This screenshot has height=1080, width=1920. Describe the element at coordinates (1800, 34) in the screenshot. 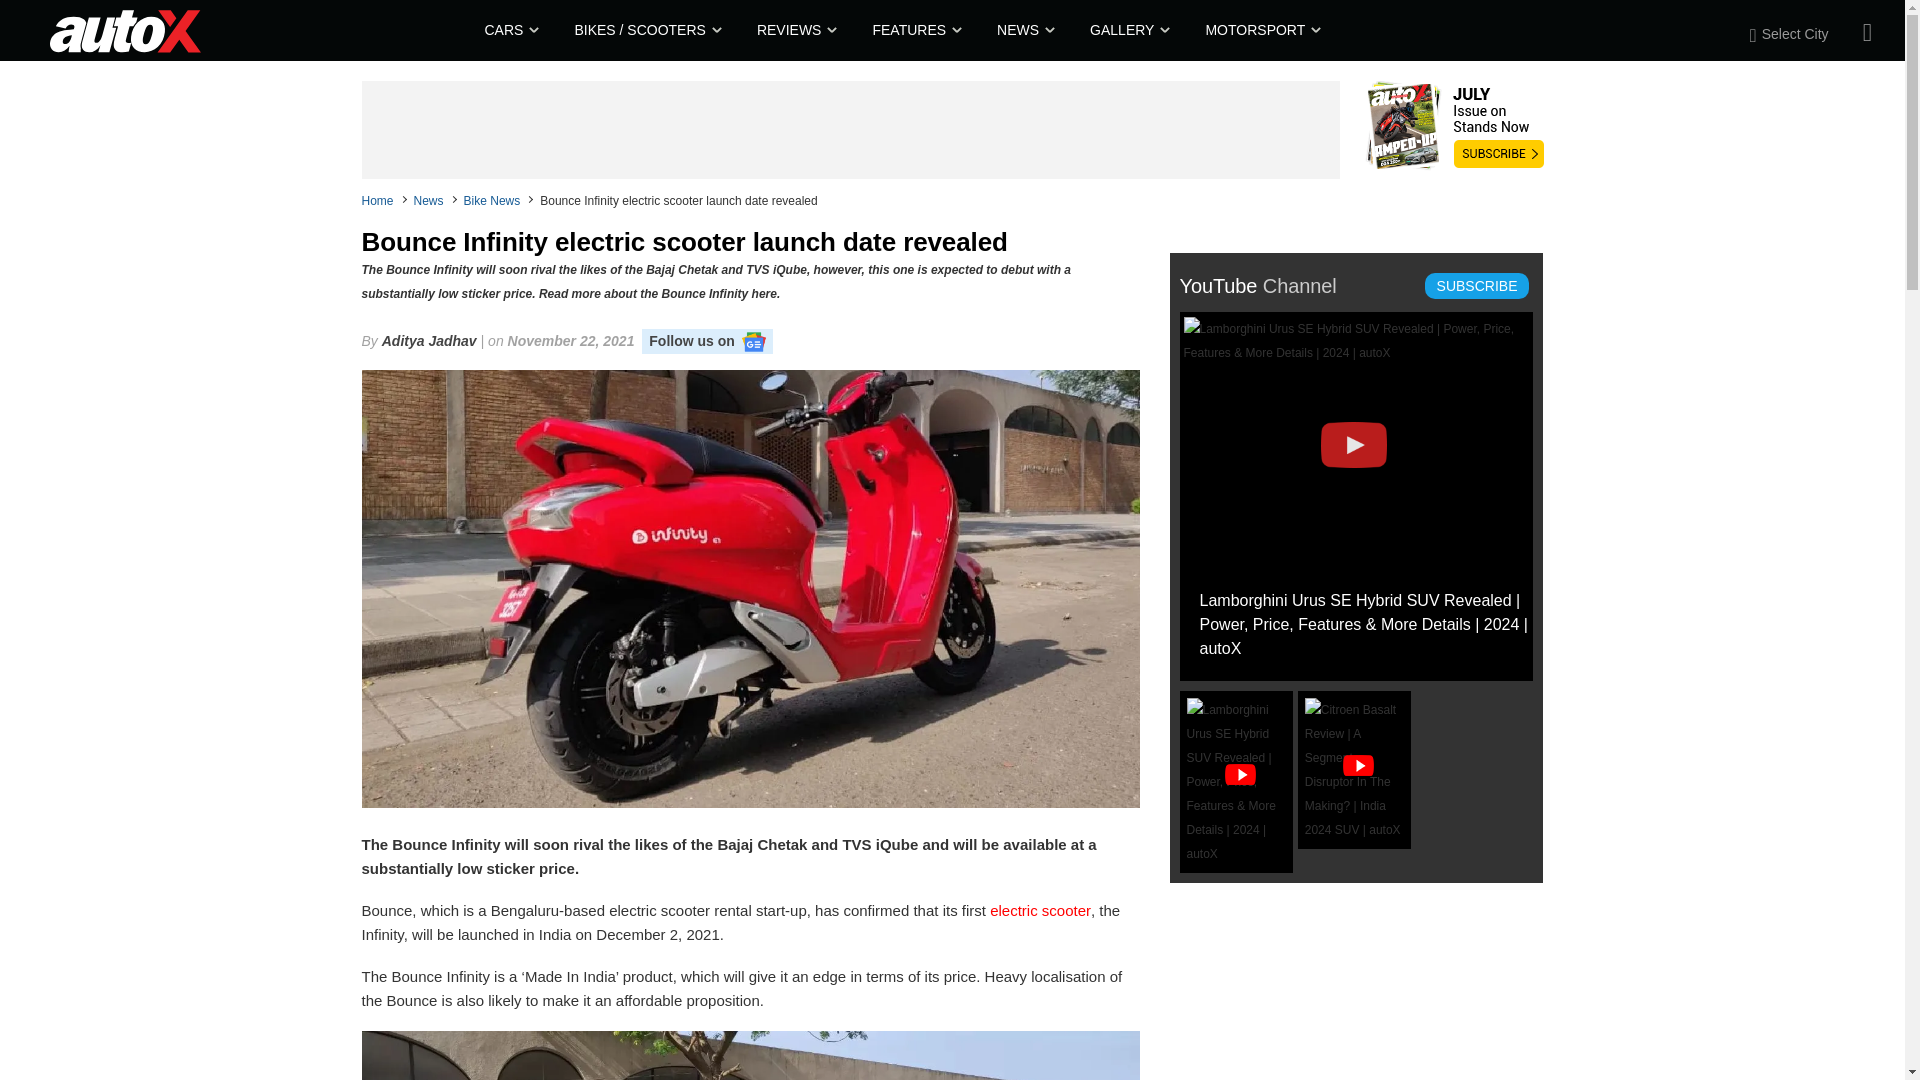

I see `Select City` at that location.